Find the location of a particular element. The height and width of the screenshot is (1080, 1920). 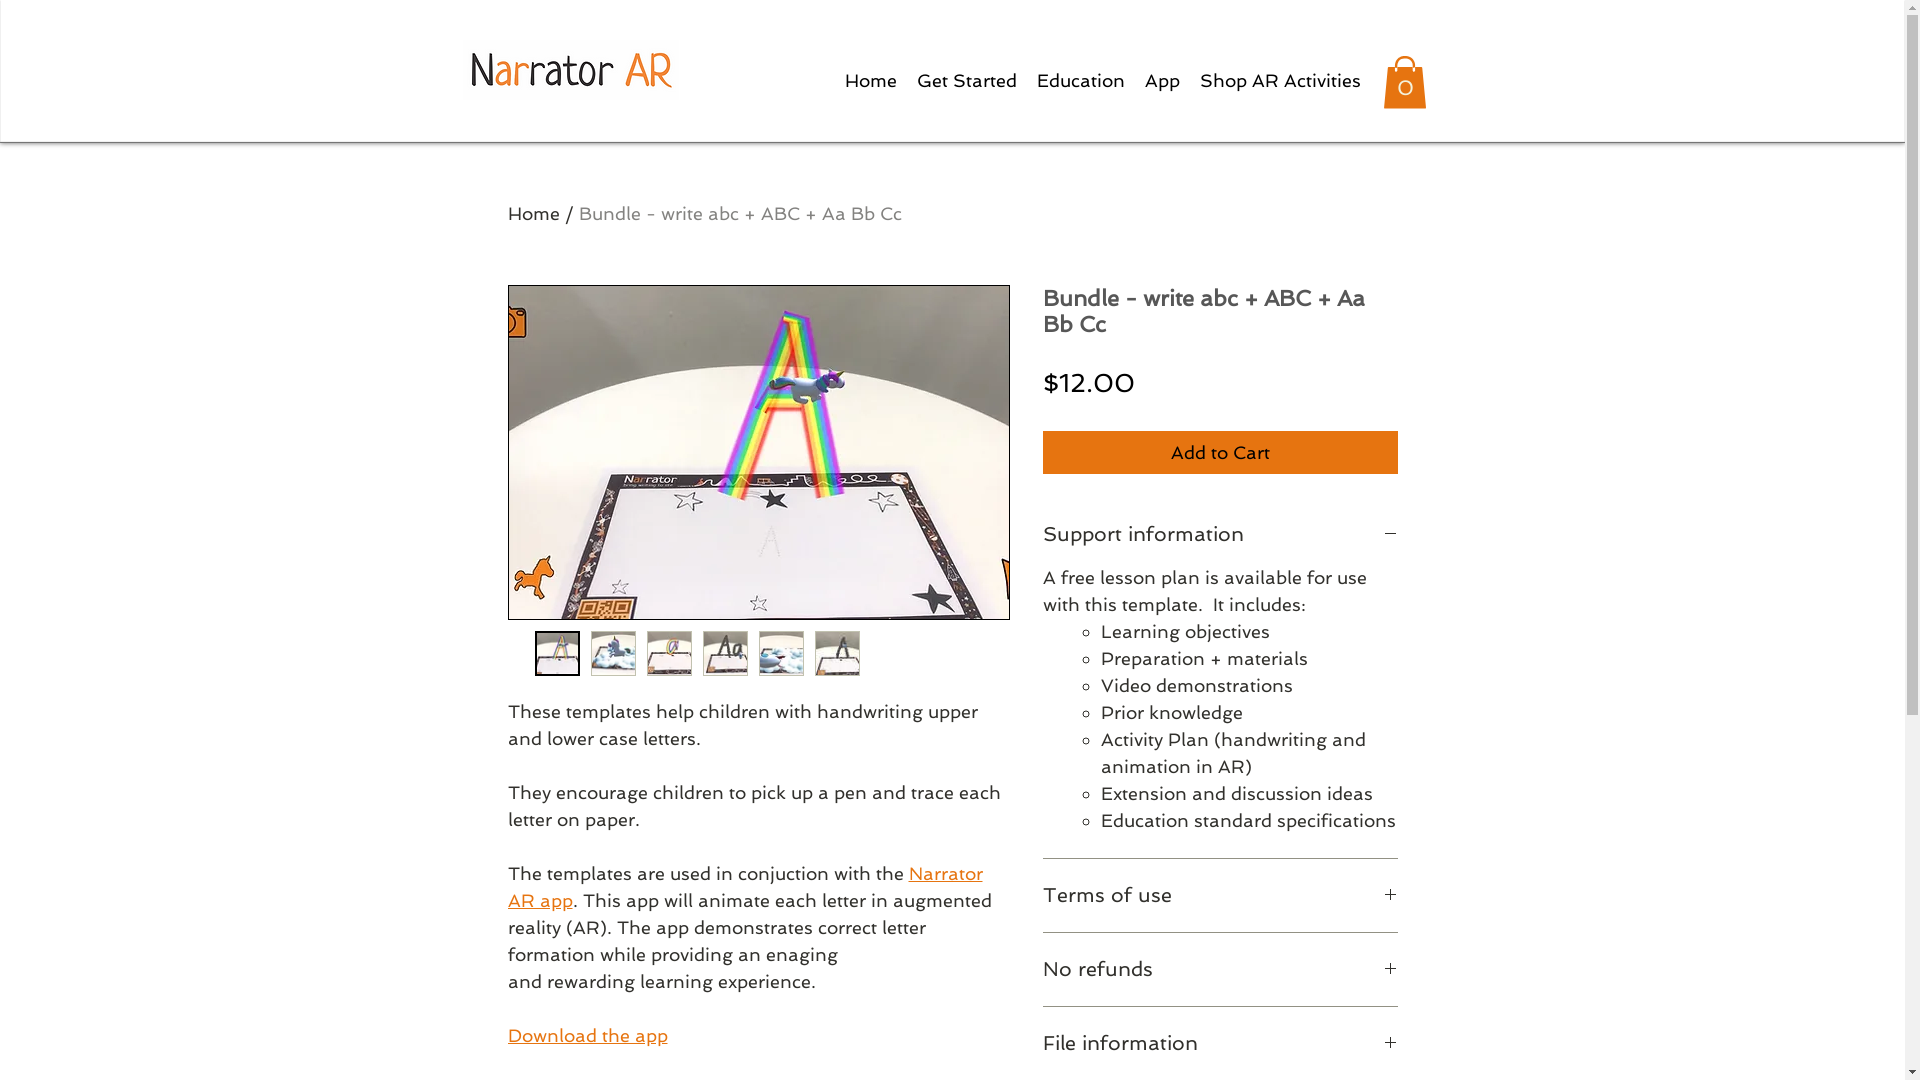

Support information is located at coordinates (1220, 534).